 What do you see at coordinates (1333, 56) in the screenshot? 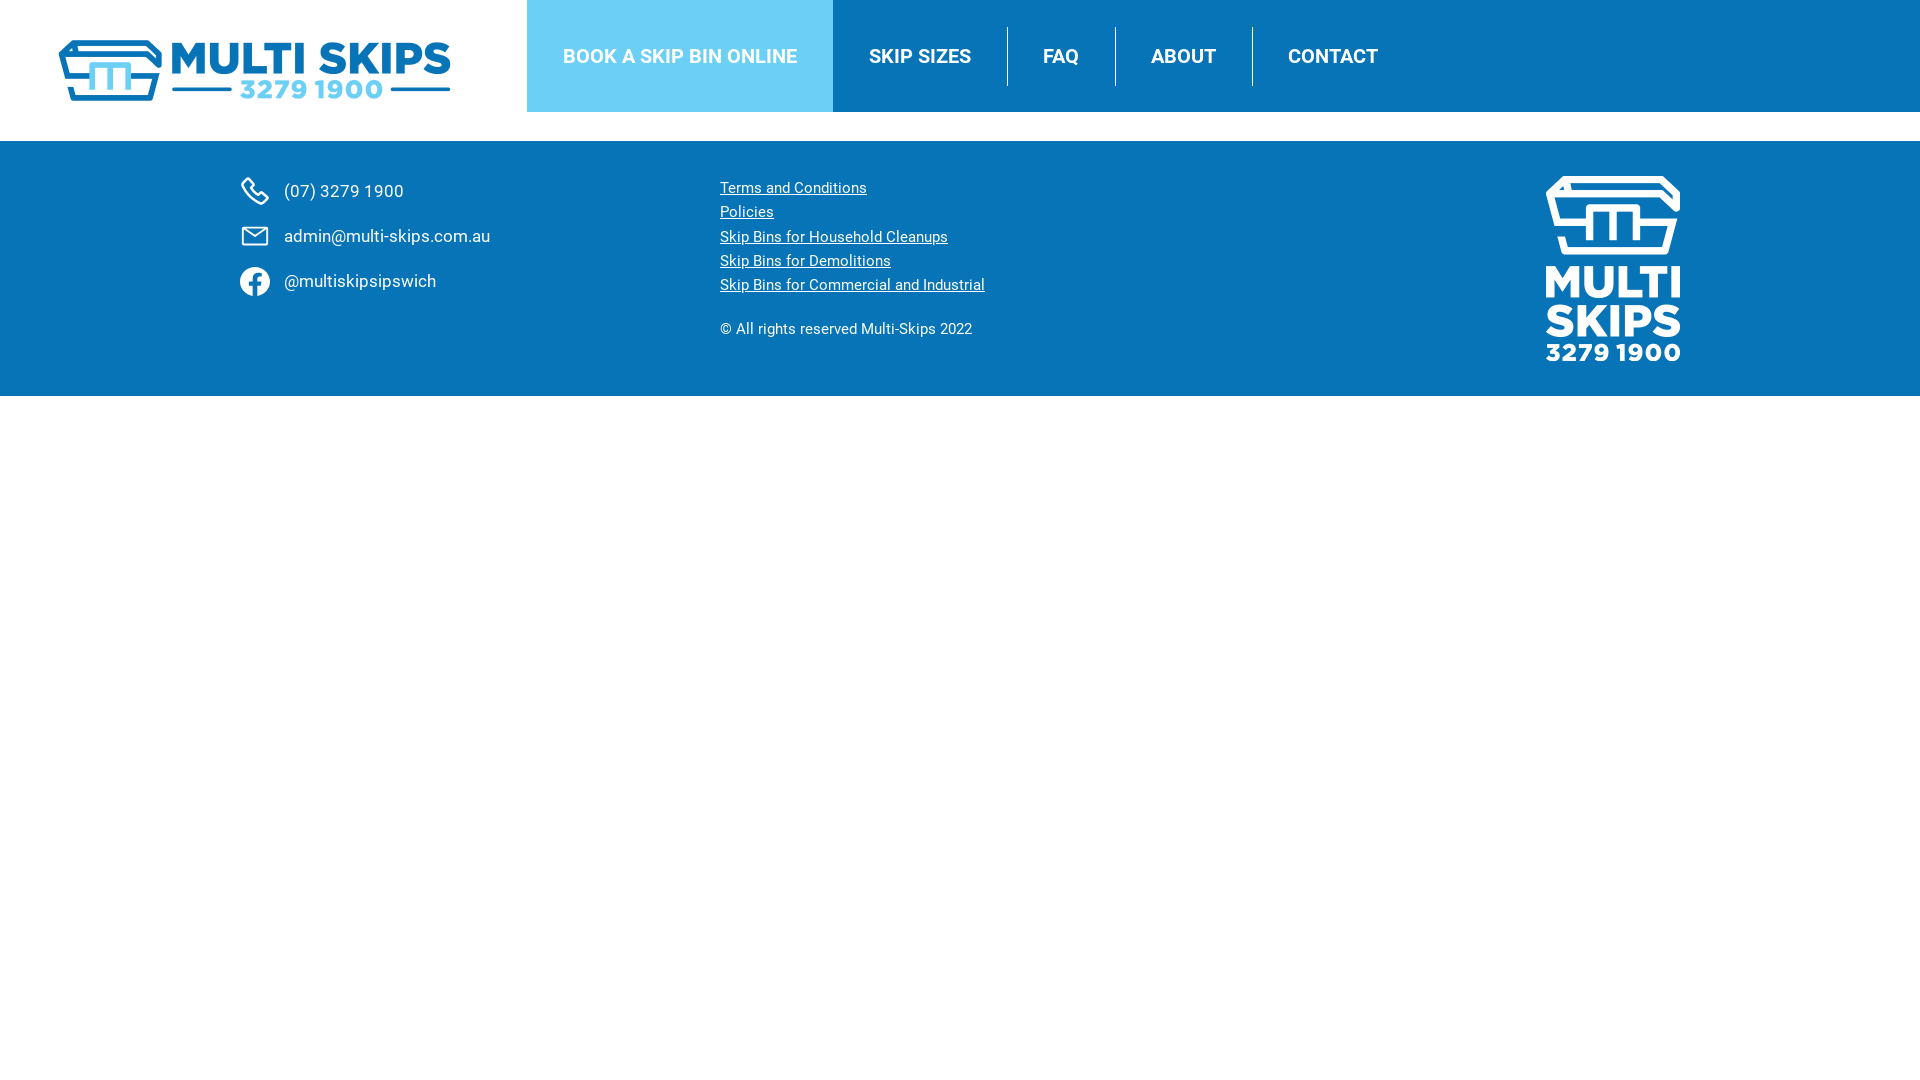
I see `CONTACT` at bounding box center [1333, 56].